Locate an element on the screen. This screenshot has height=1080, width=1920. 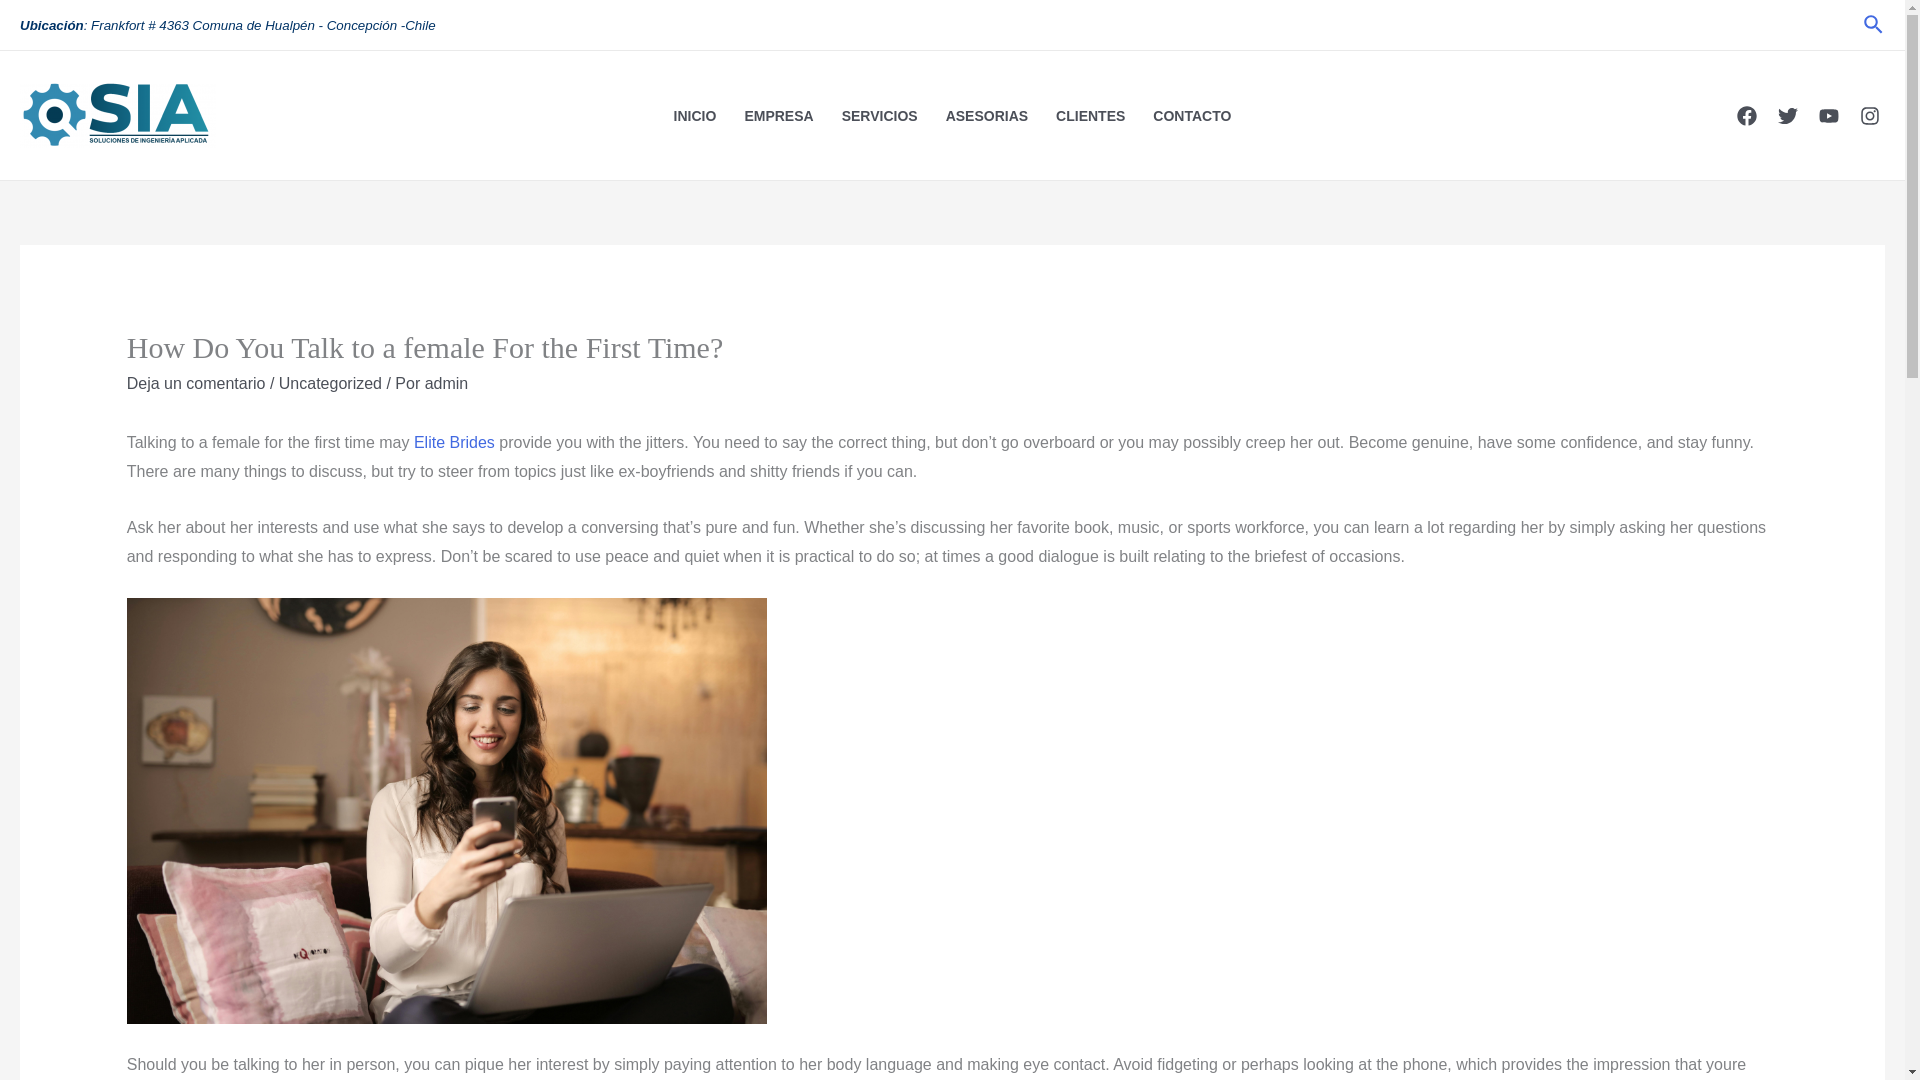
INICIO is located at coordinates (696, 114).